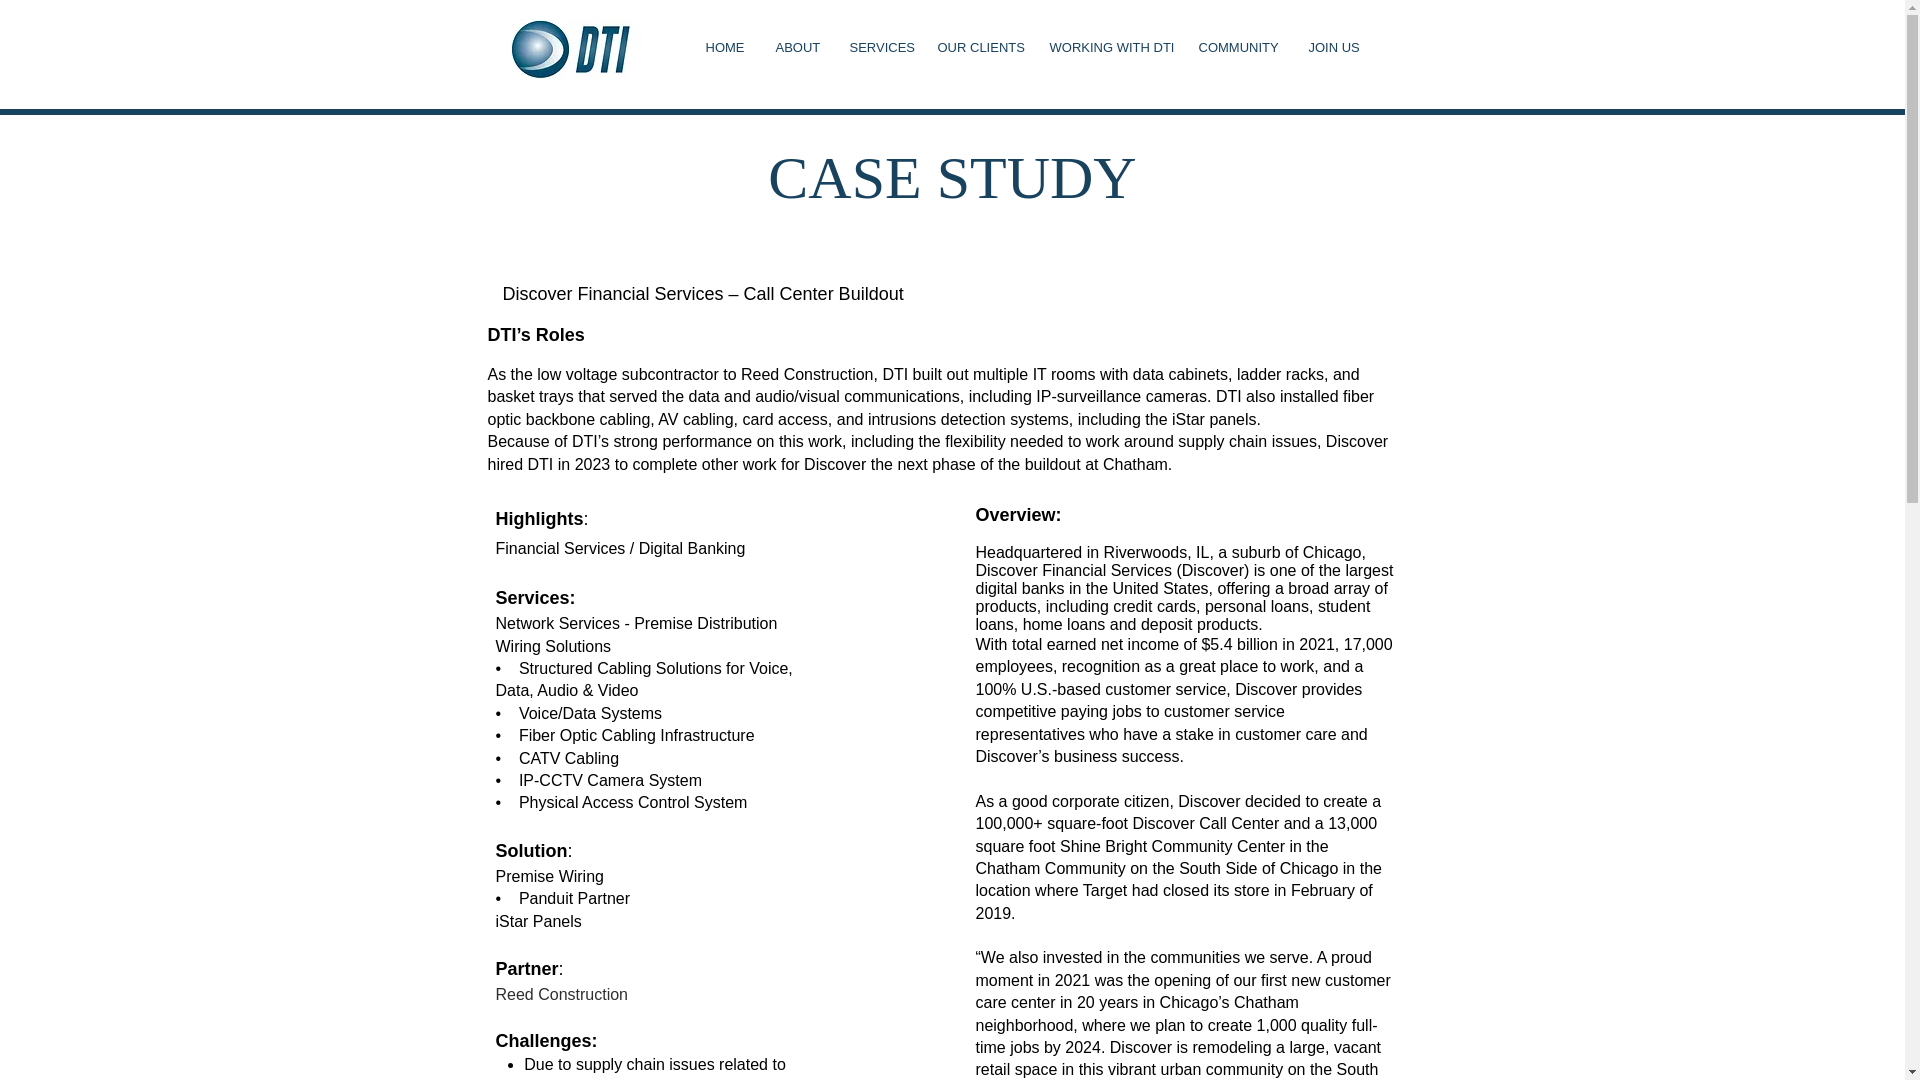 This screenshot has width=1920, height=1080. What do you see at coordinates (1108, 47) in the screenshot?
I see `WORKING WITH DTI` at bounding box center [1108, 47].